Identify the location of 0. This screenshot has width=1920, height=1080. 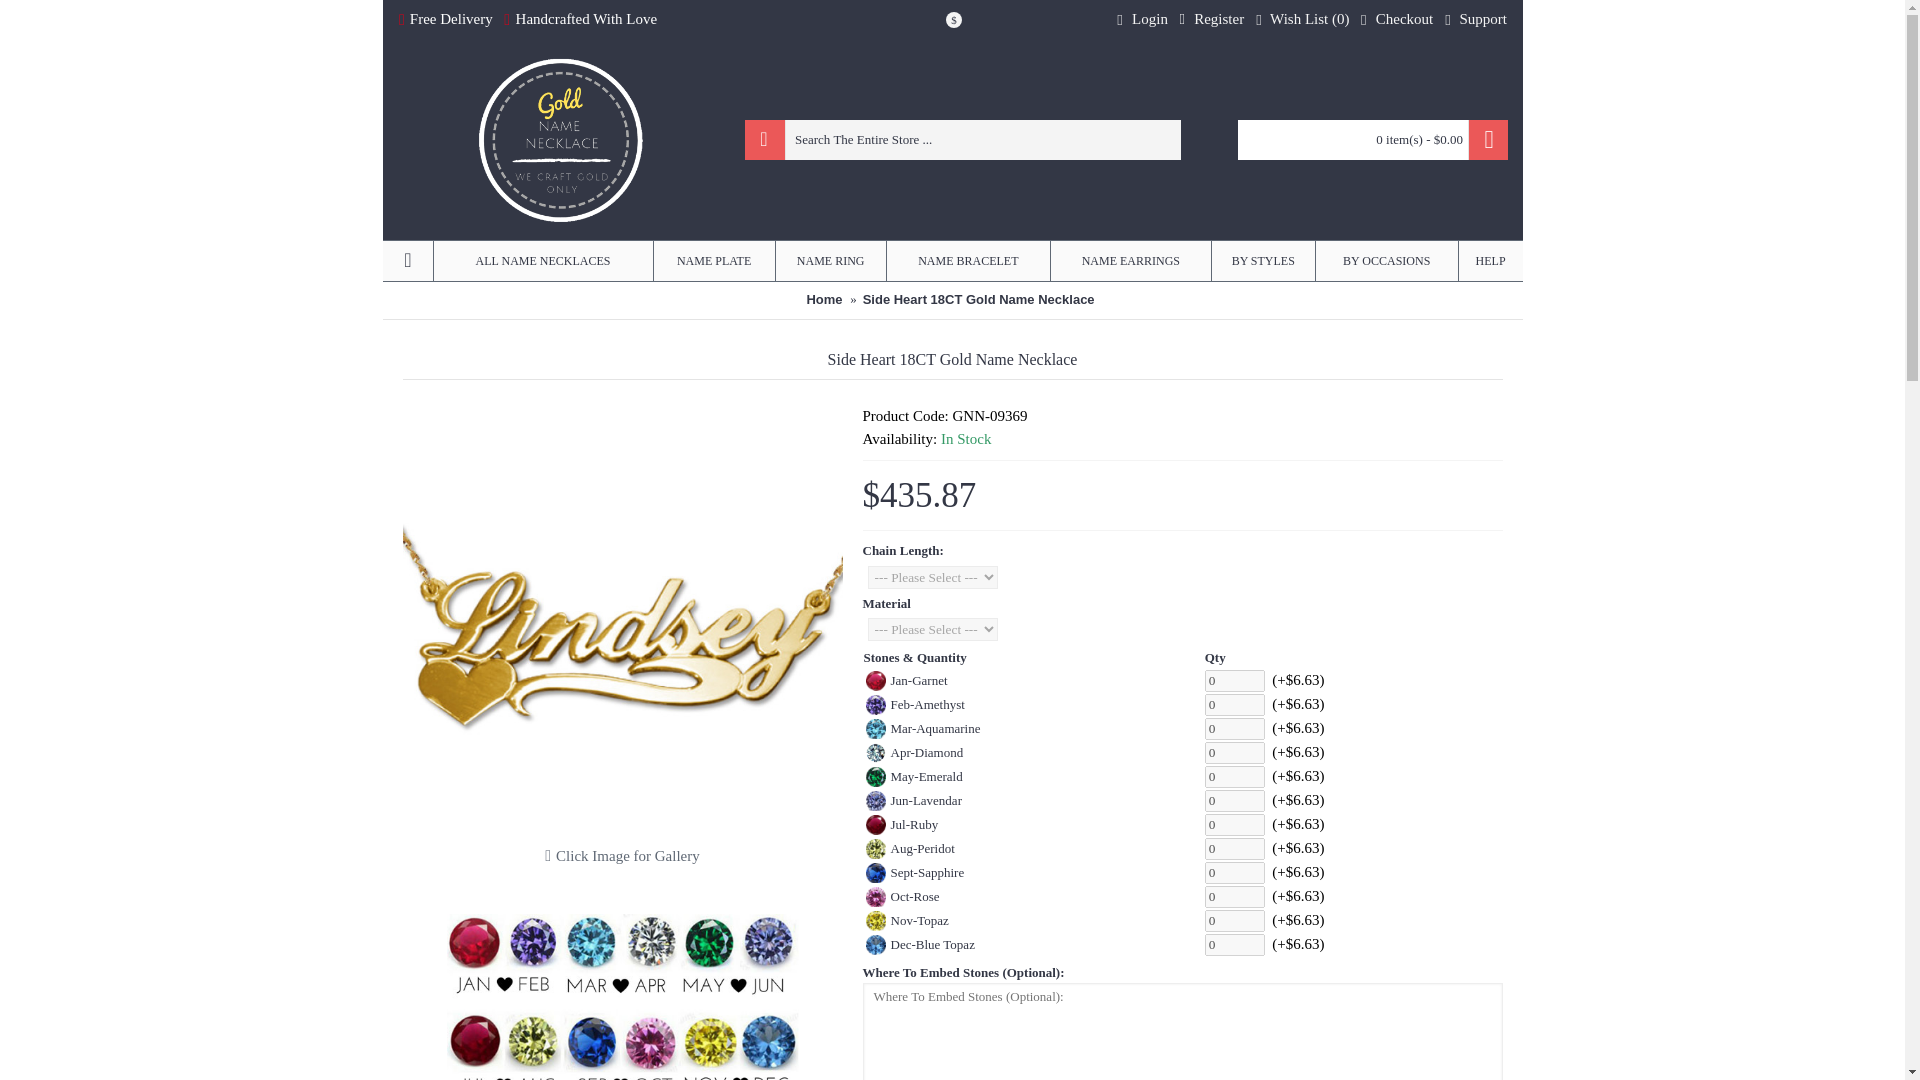
(1235, 728).